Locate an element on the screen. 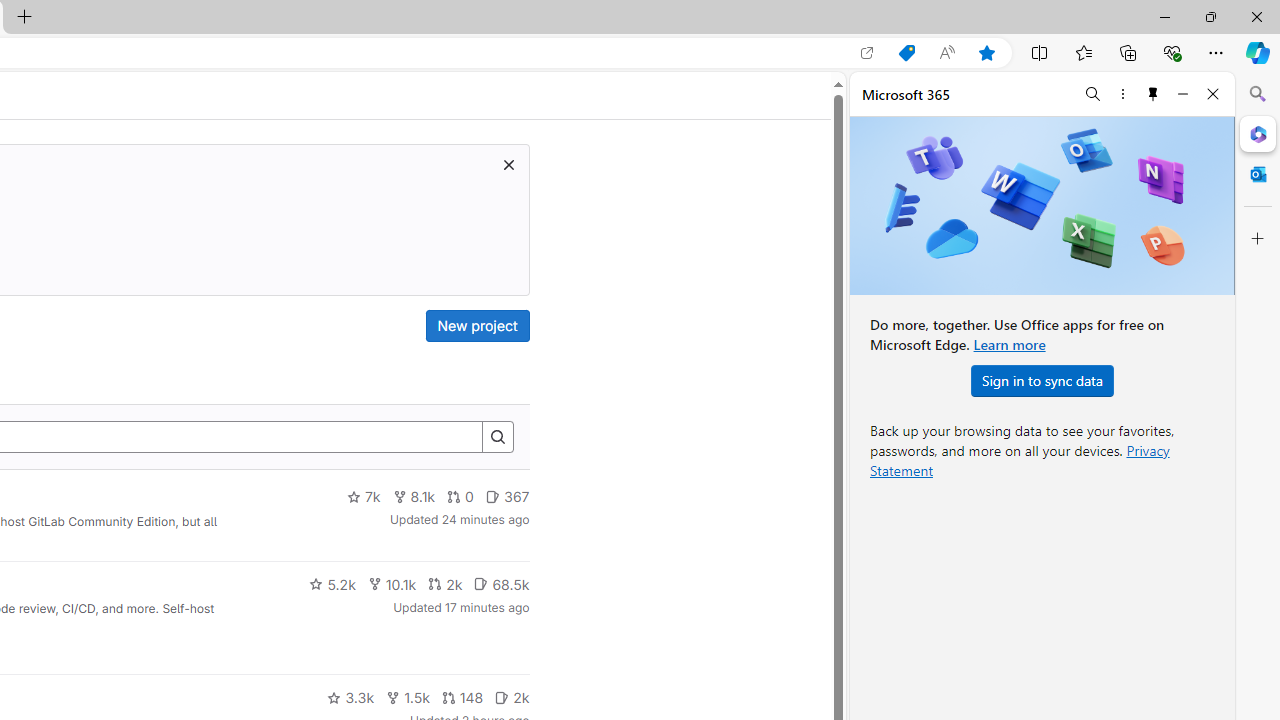  3.3k is located at coordinates (350, 698).